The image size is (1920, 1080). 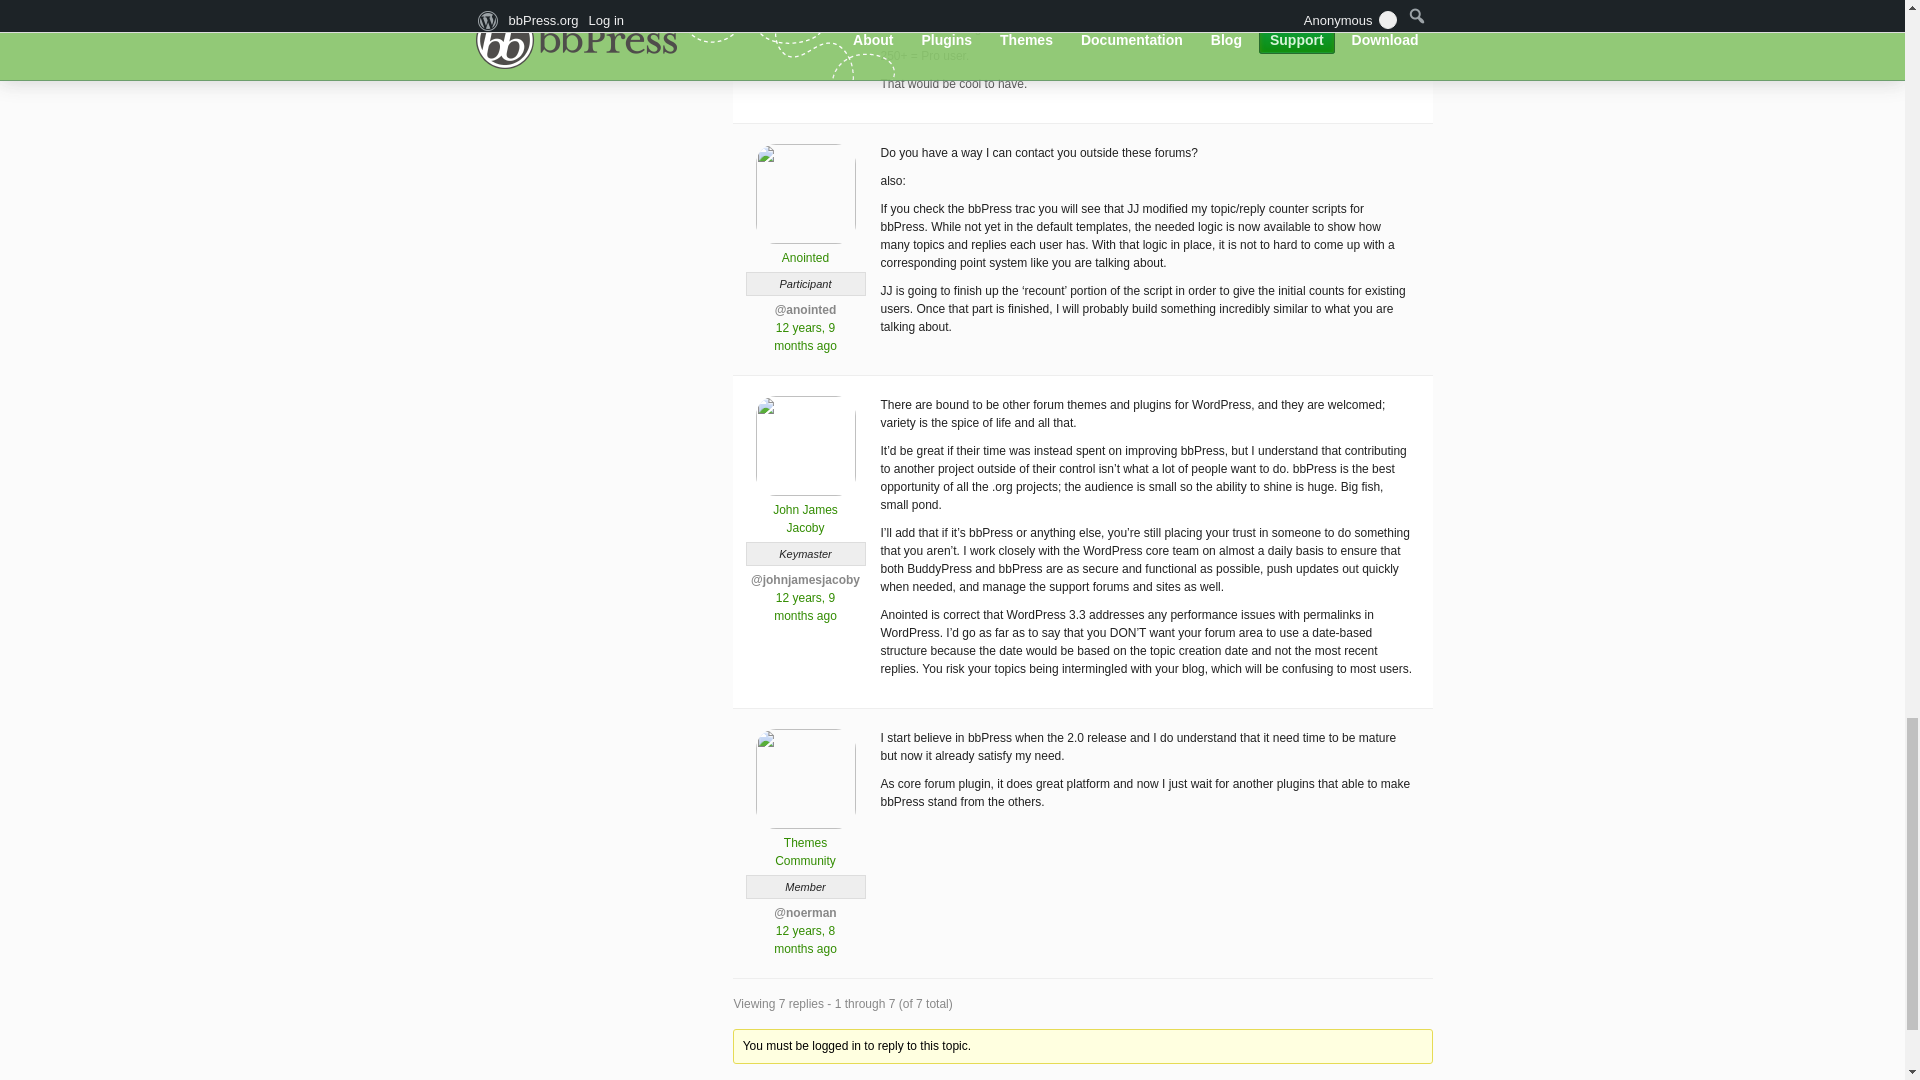 I want to click on 12 years, 8 months ago, so click(x=805, y=940).